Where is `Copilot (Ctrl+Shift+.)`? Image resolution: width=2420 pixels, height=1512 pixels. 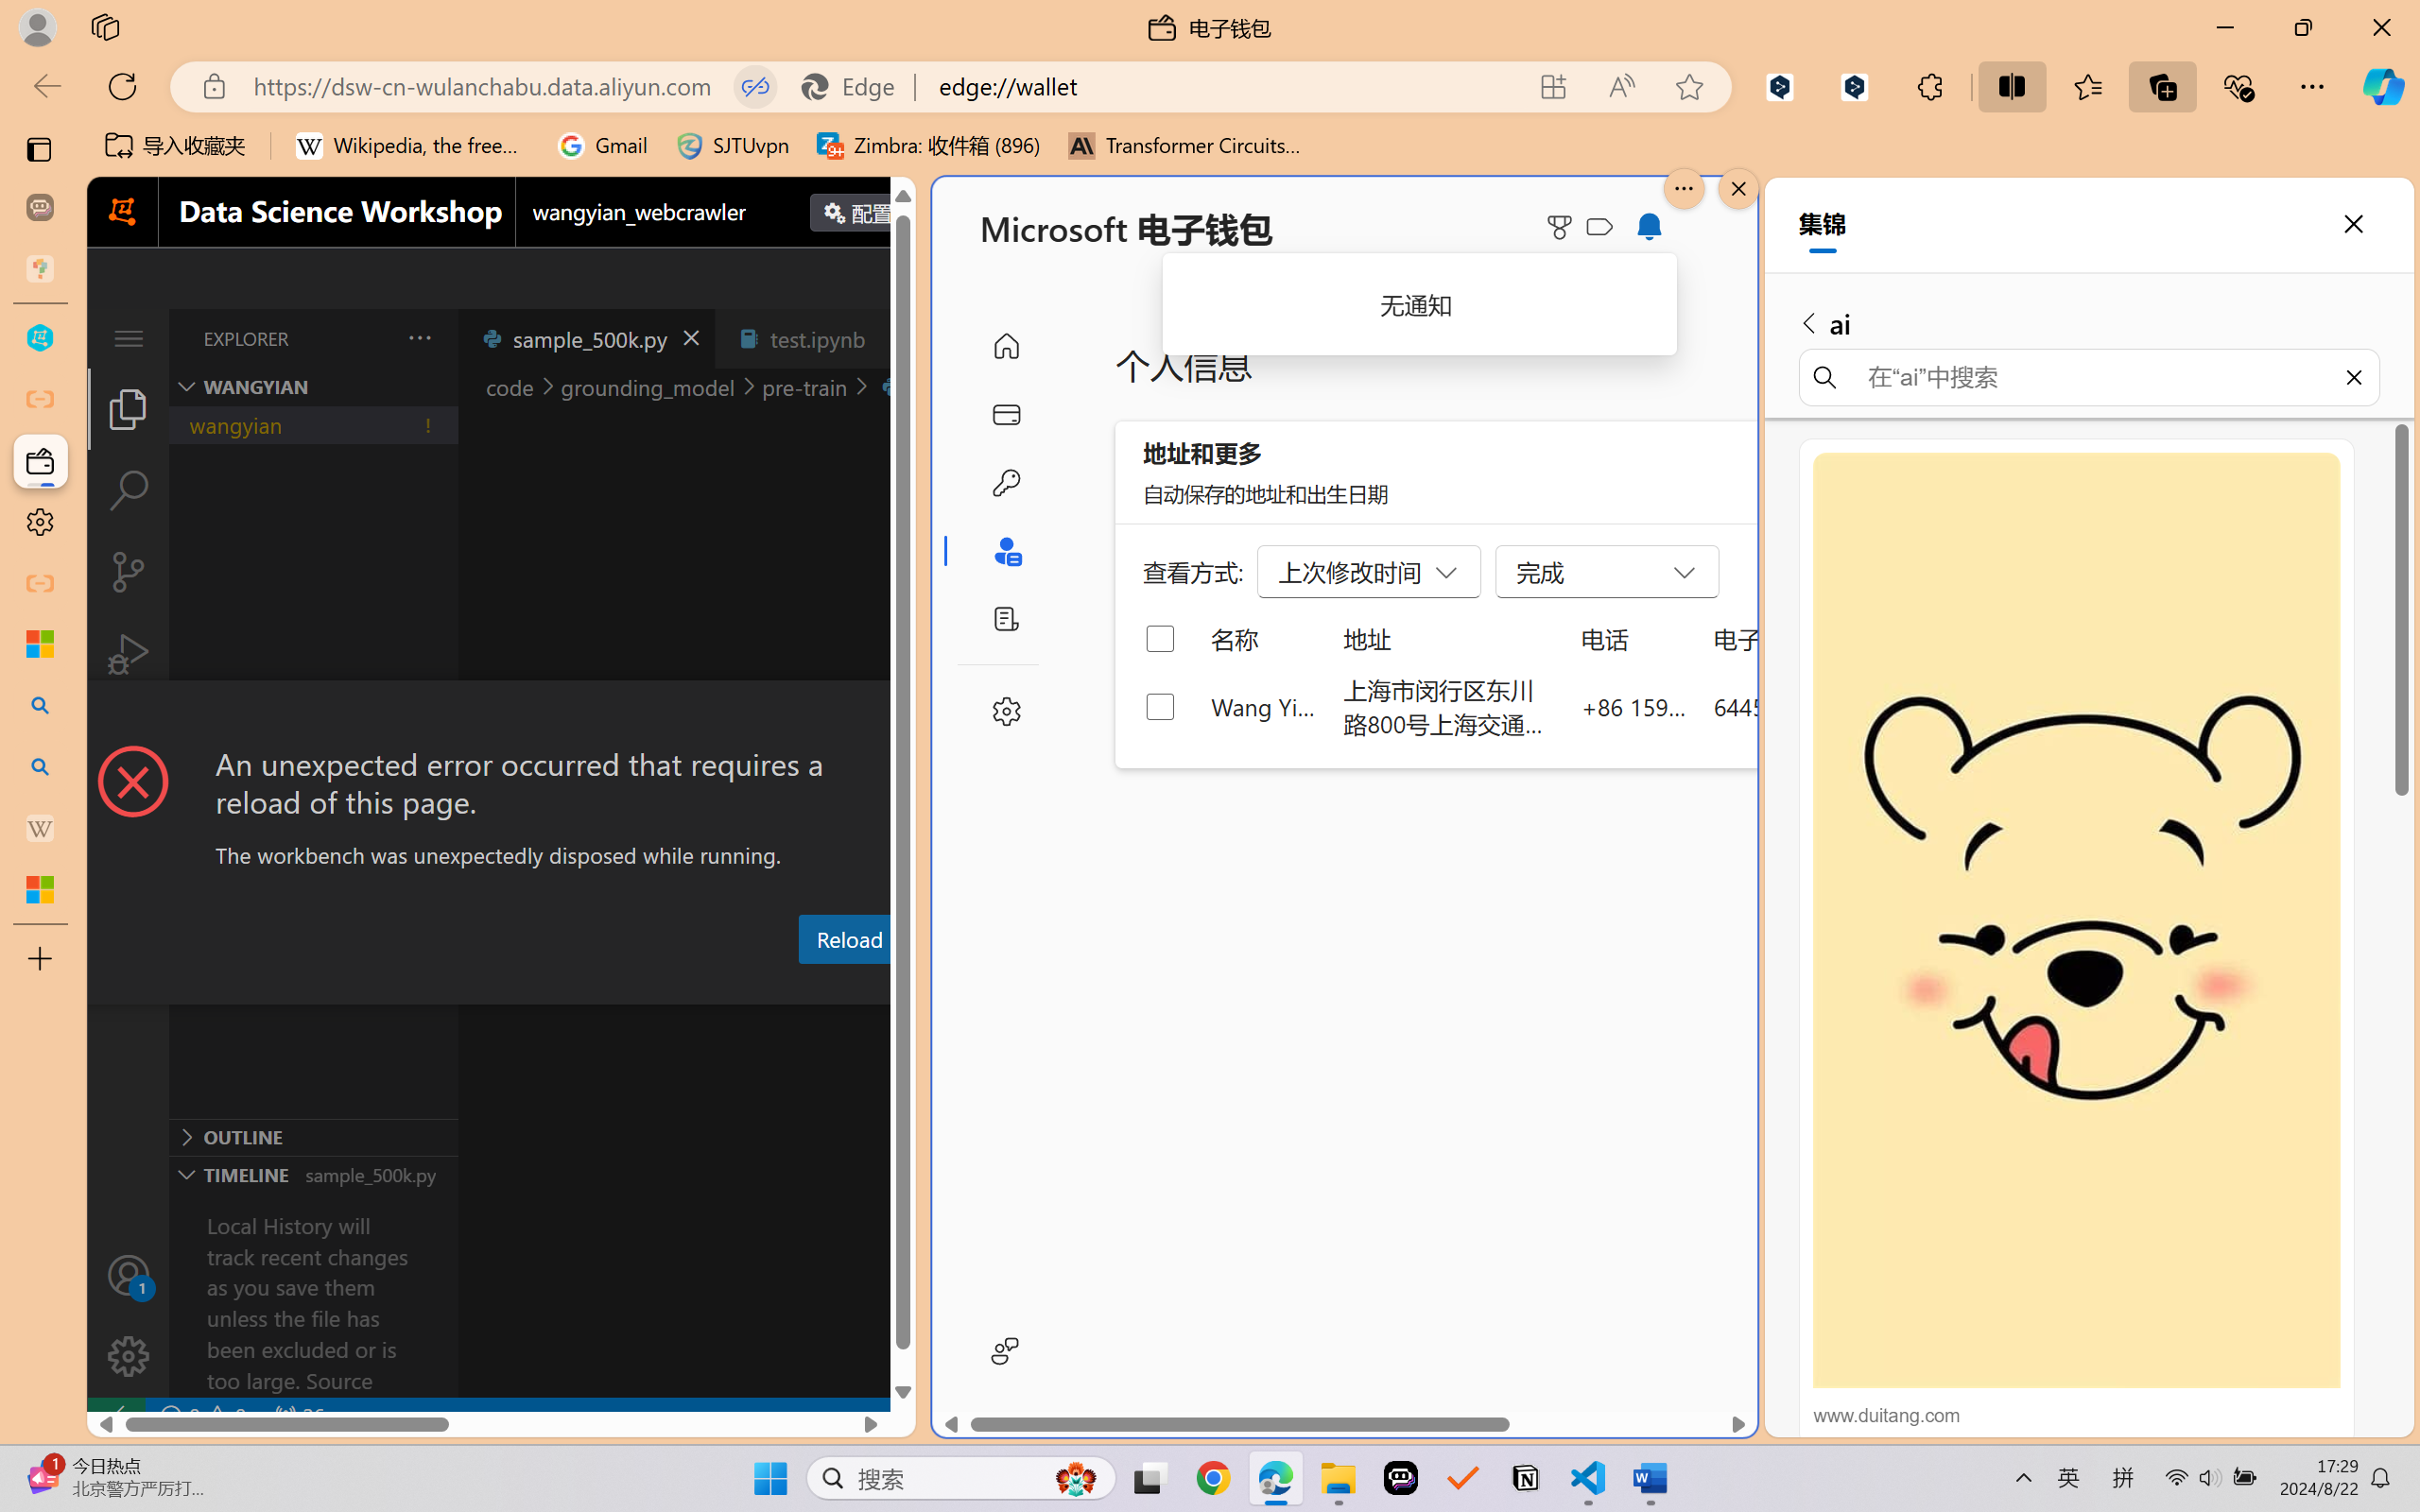 Copilot (Ctrl+Shift+.) is located at coordinates (2383, 86).